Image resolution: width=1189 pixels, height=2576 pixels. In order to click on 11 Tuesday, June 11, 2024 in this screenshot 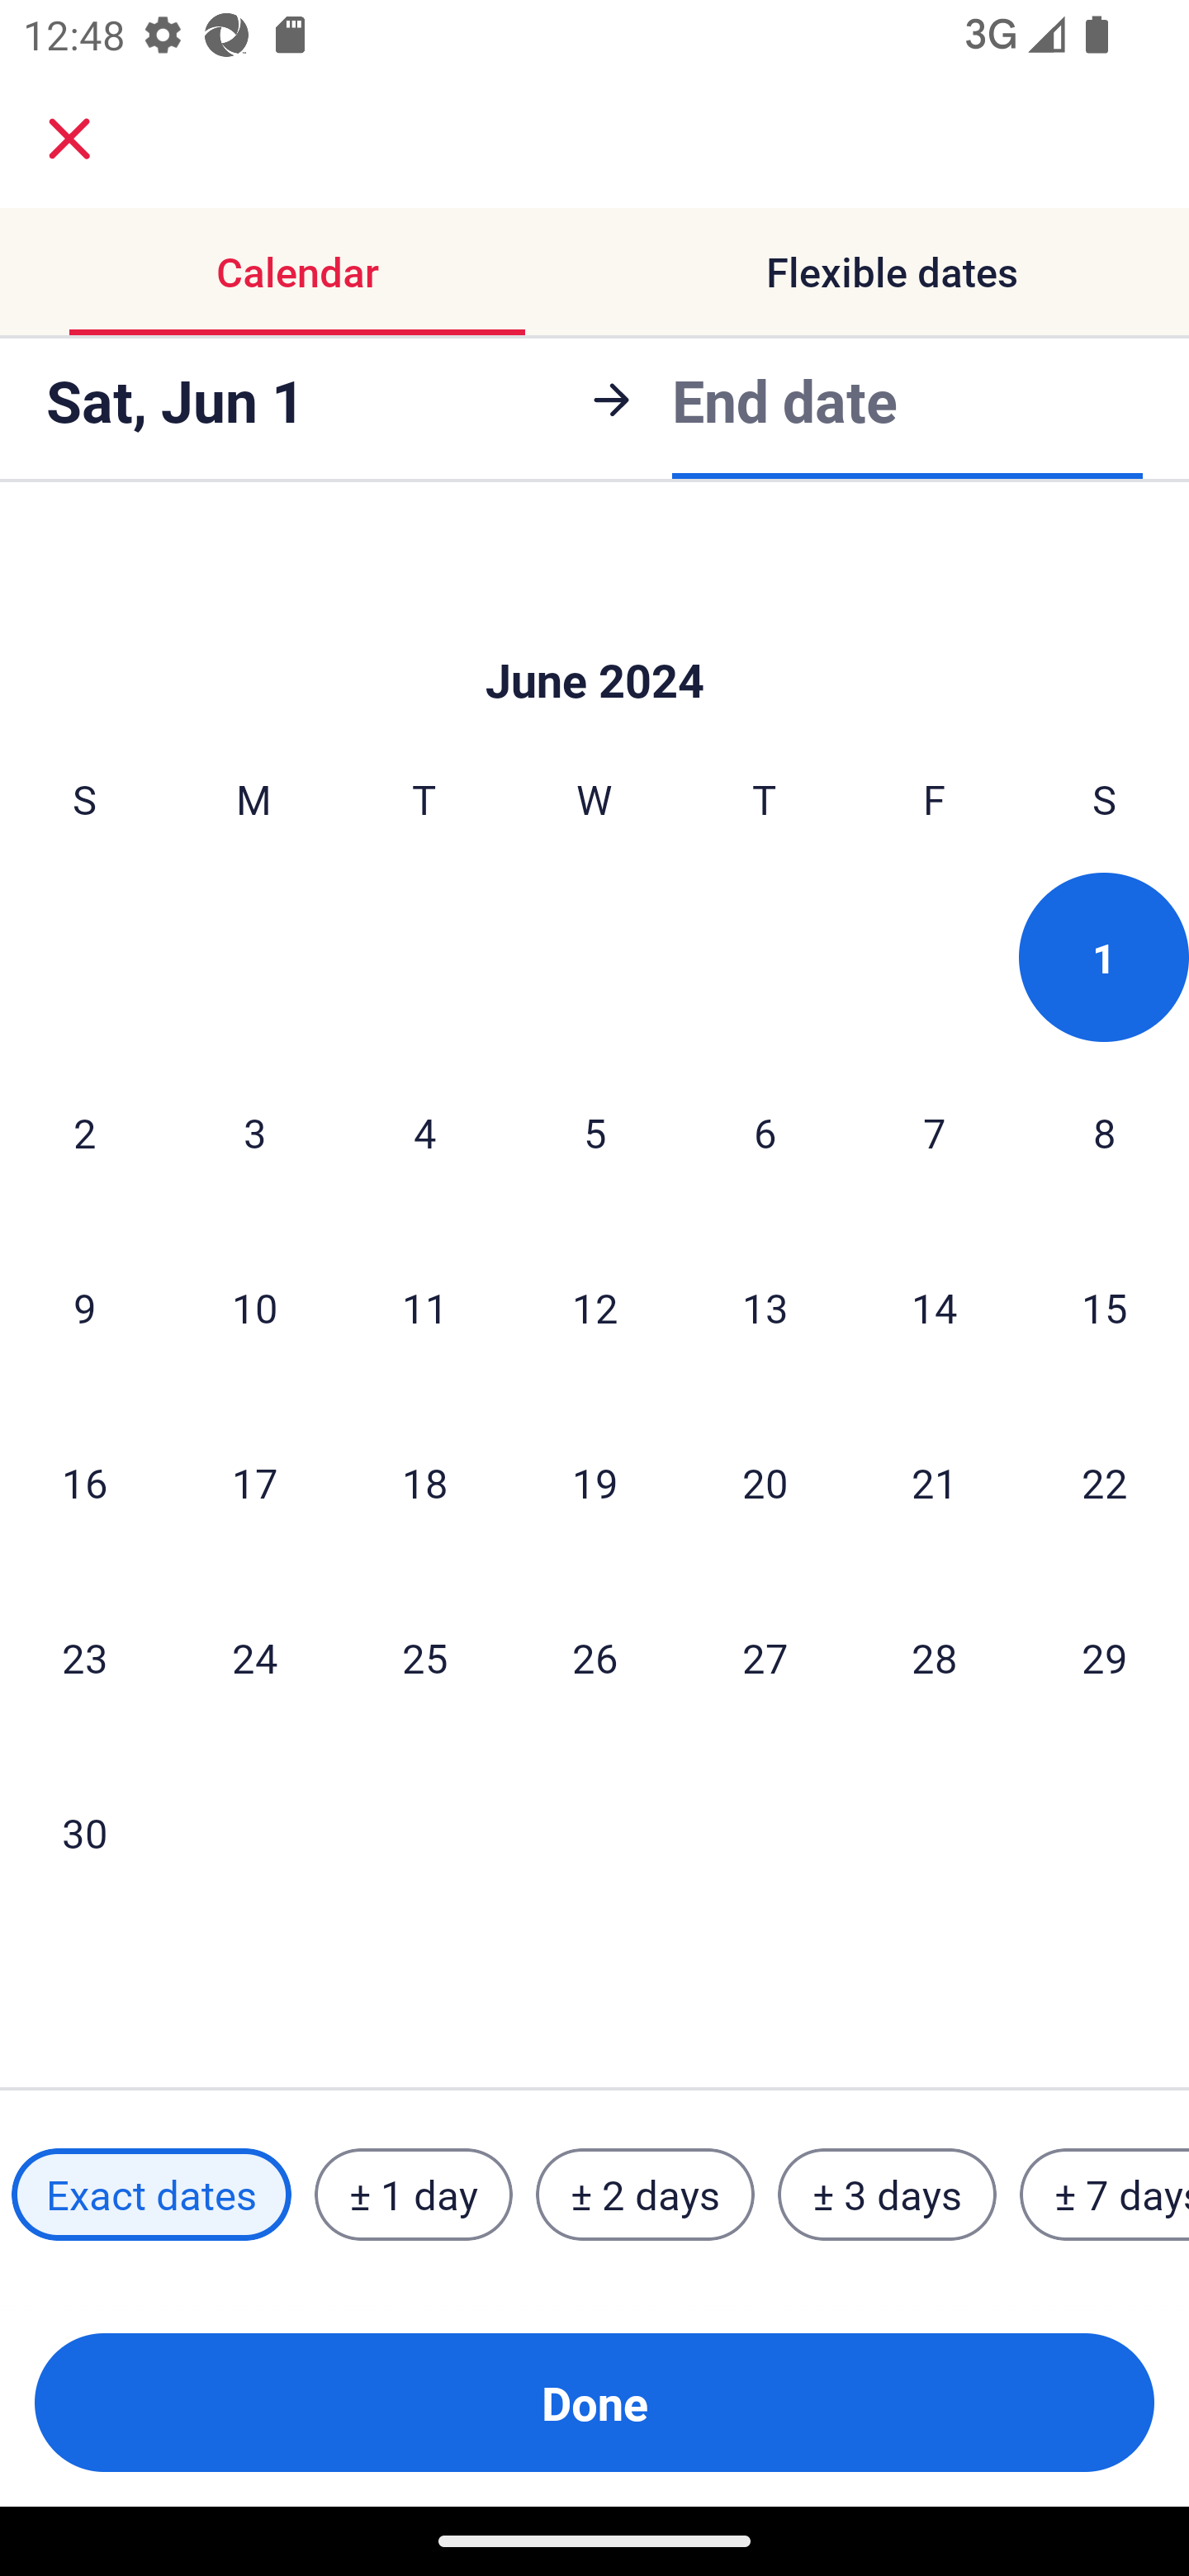, I will do `click(424, 1307)`.